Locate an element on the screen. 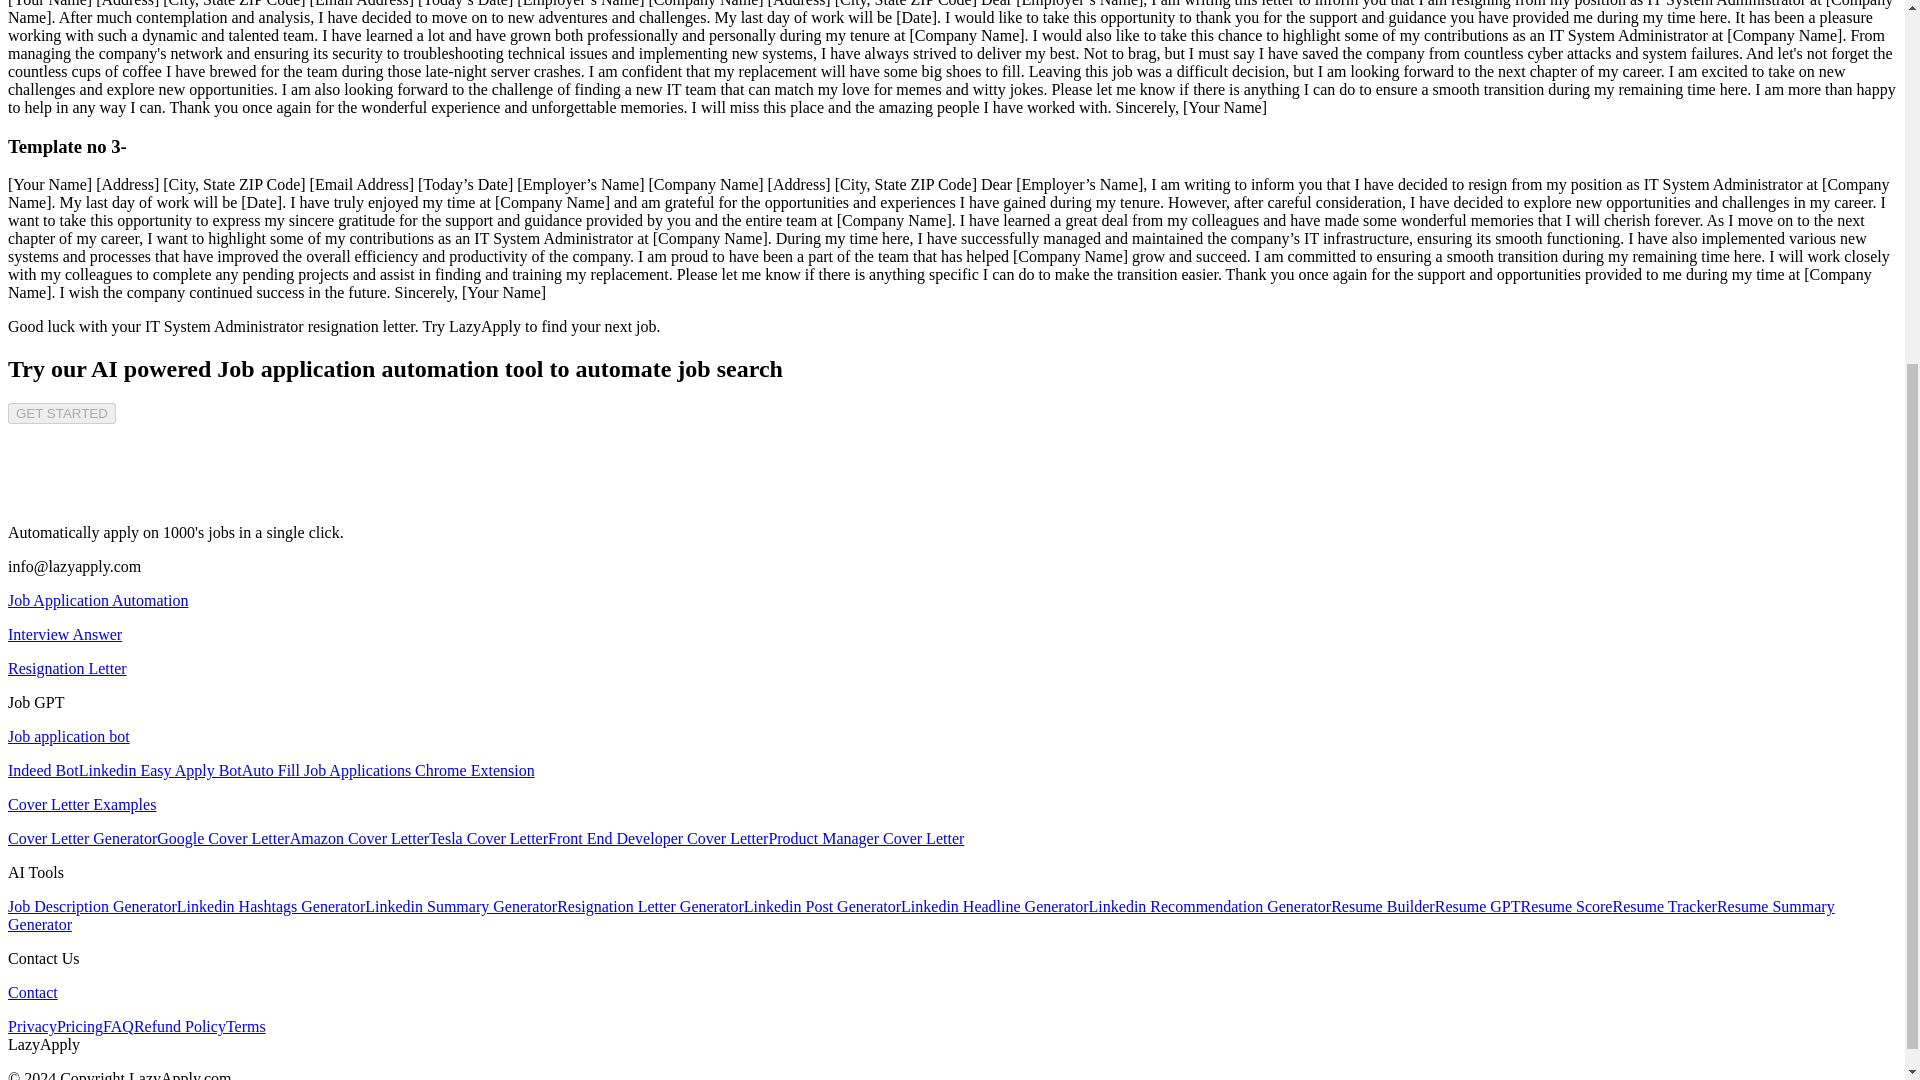 The height and width of the screenshot is (1080, 1920). Linkedin Post Generator is located at coordinates (822, 906).